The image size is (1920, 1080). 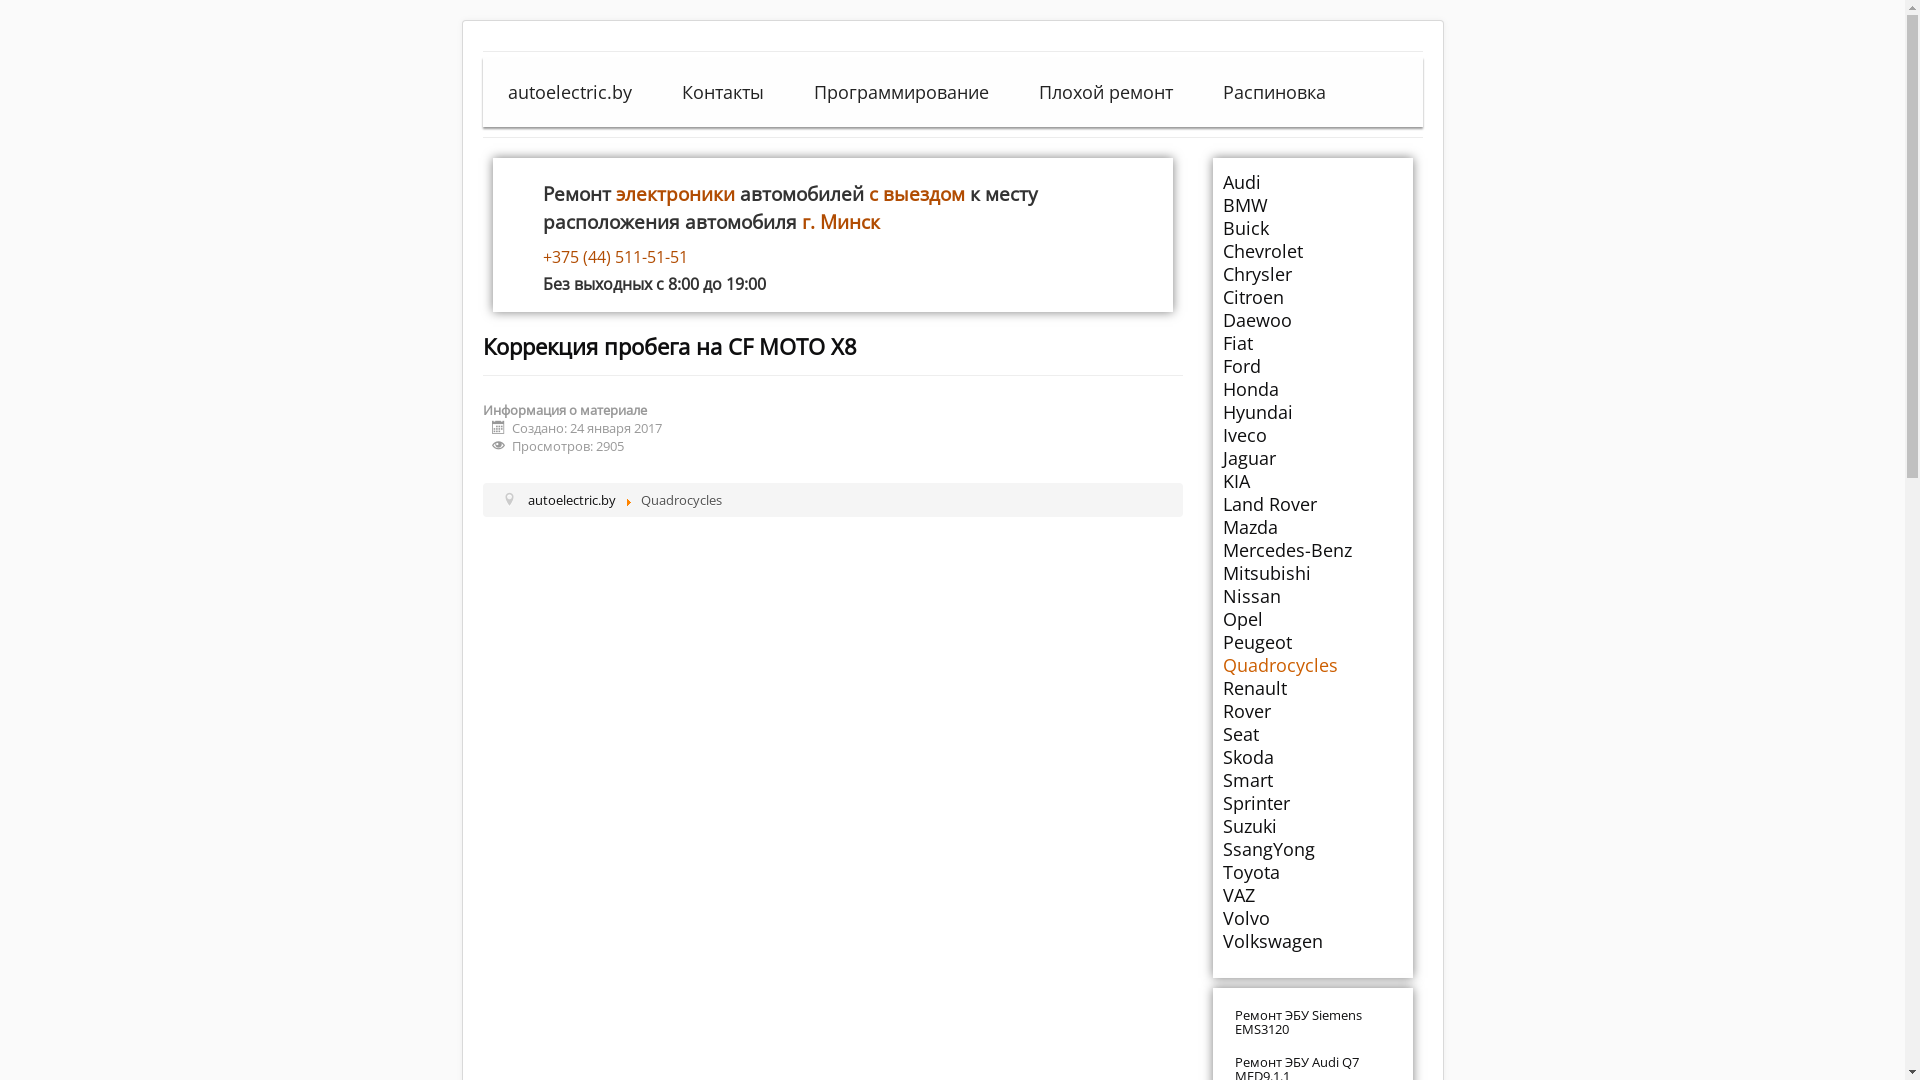 What do you see at coordinates (1312, 596) in the screenshot?
I see `Nissan` at bounding box center [1312, 596].